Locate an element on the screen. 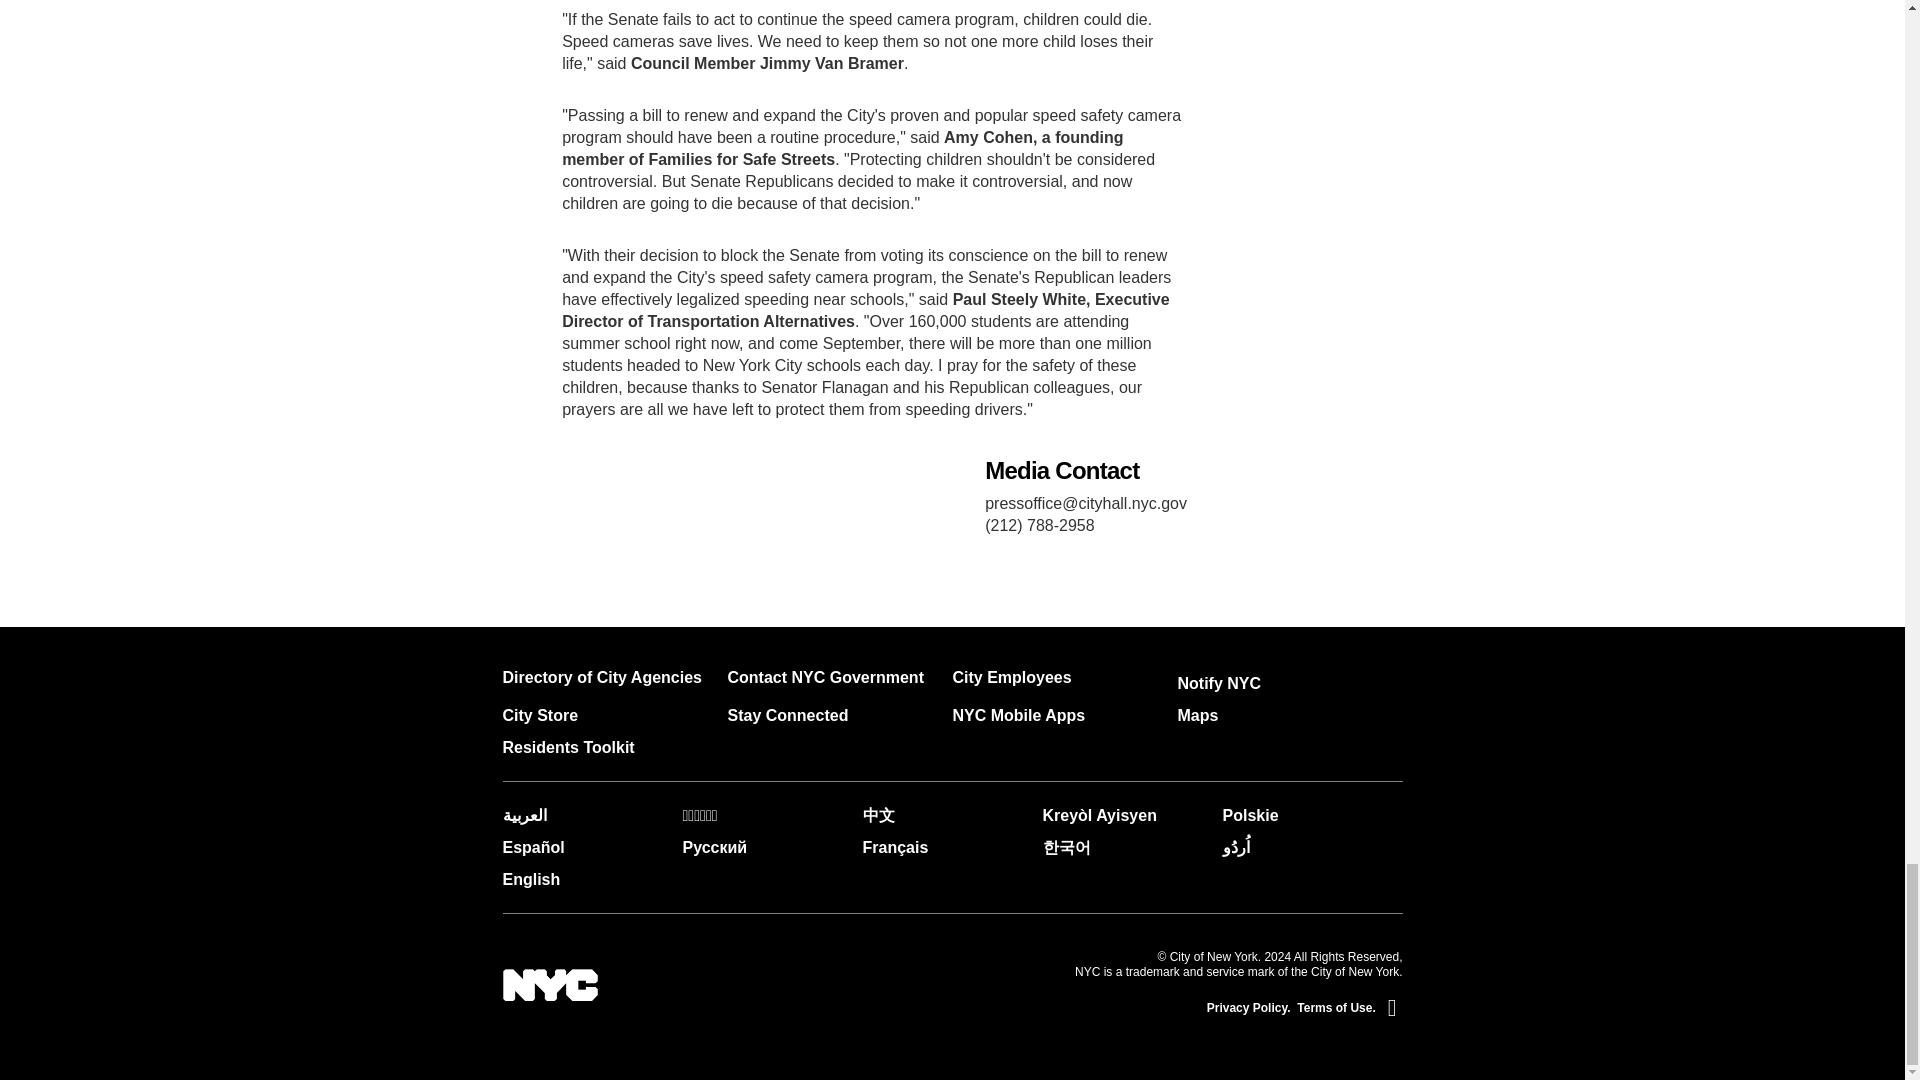  City Employees is located at coordinates (1012, 676).